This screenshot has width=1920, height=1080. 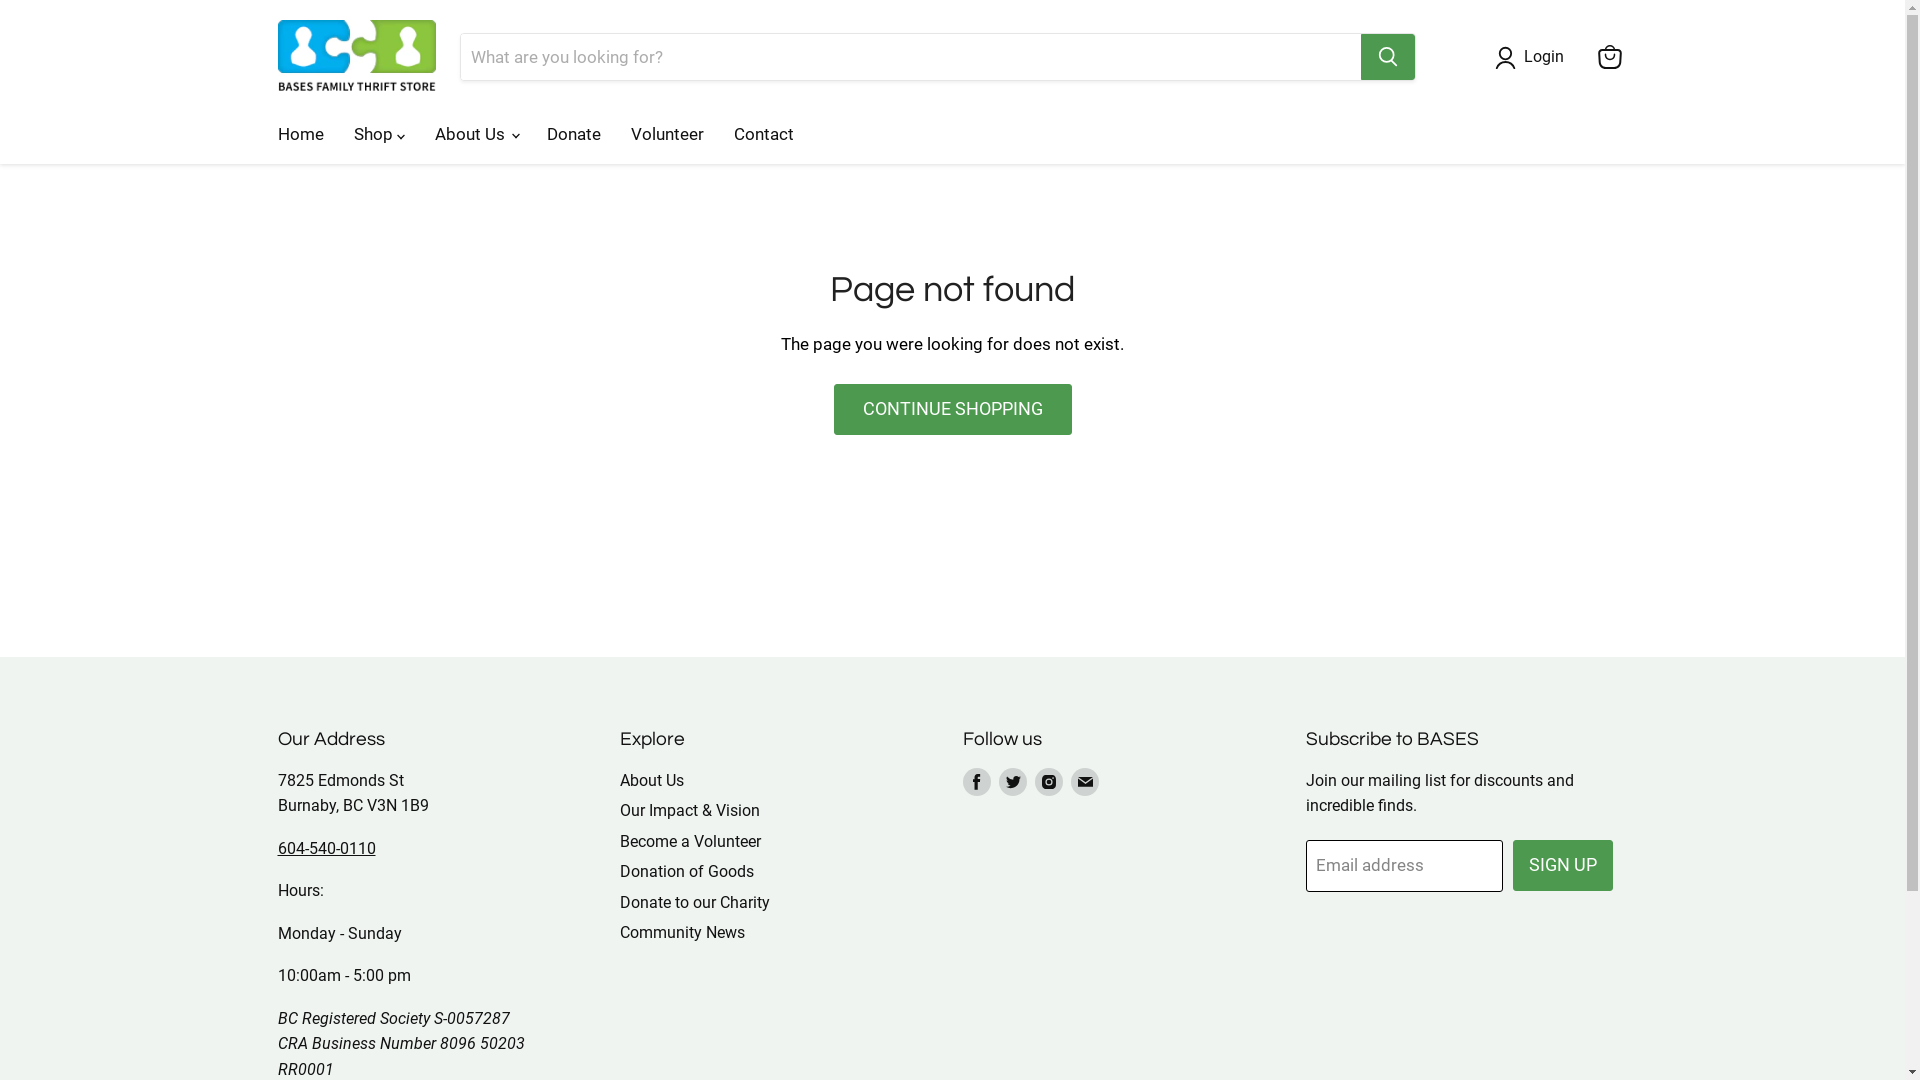 I want to click on Become a Volunteer, so click(x=690, y=842).